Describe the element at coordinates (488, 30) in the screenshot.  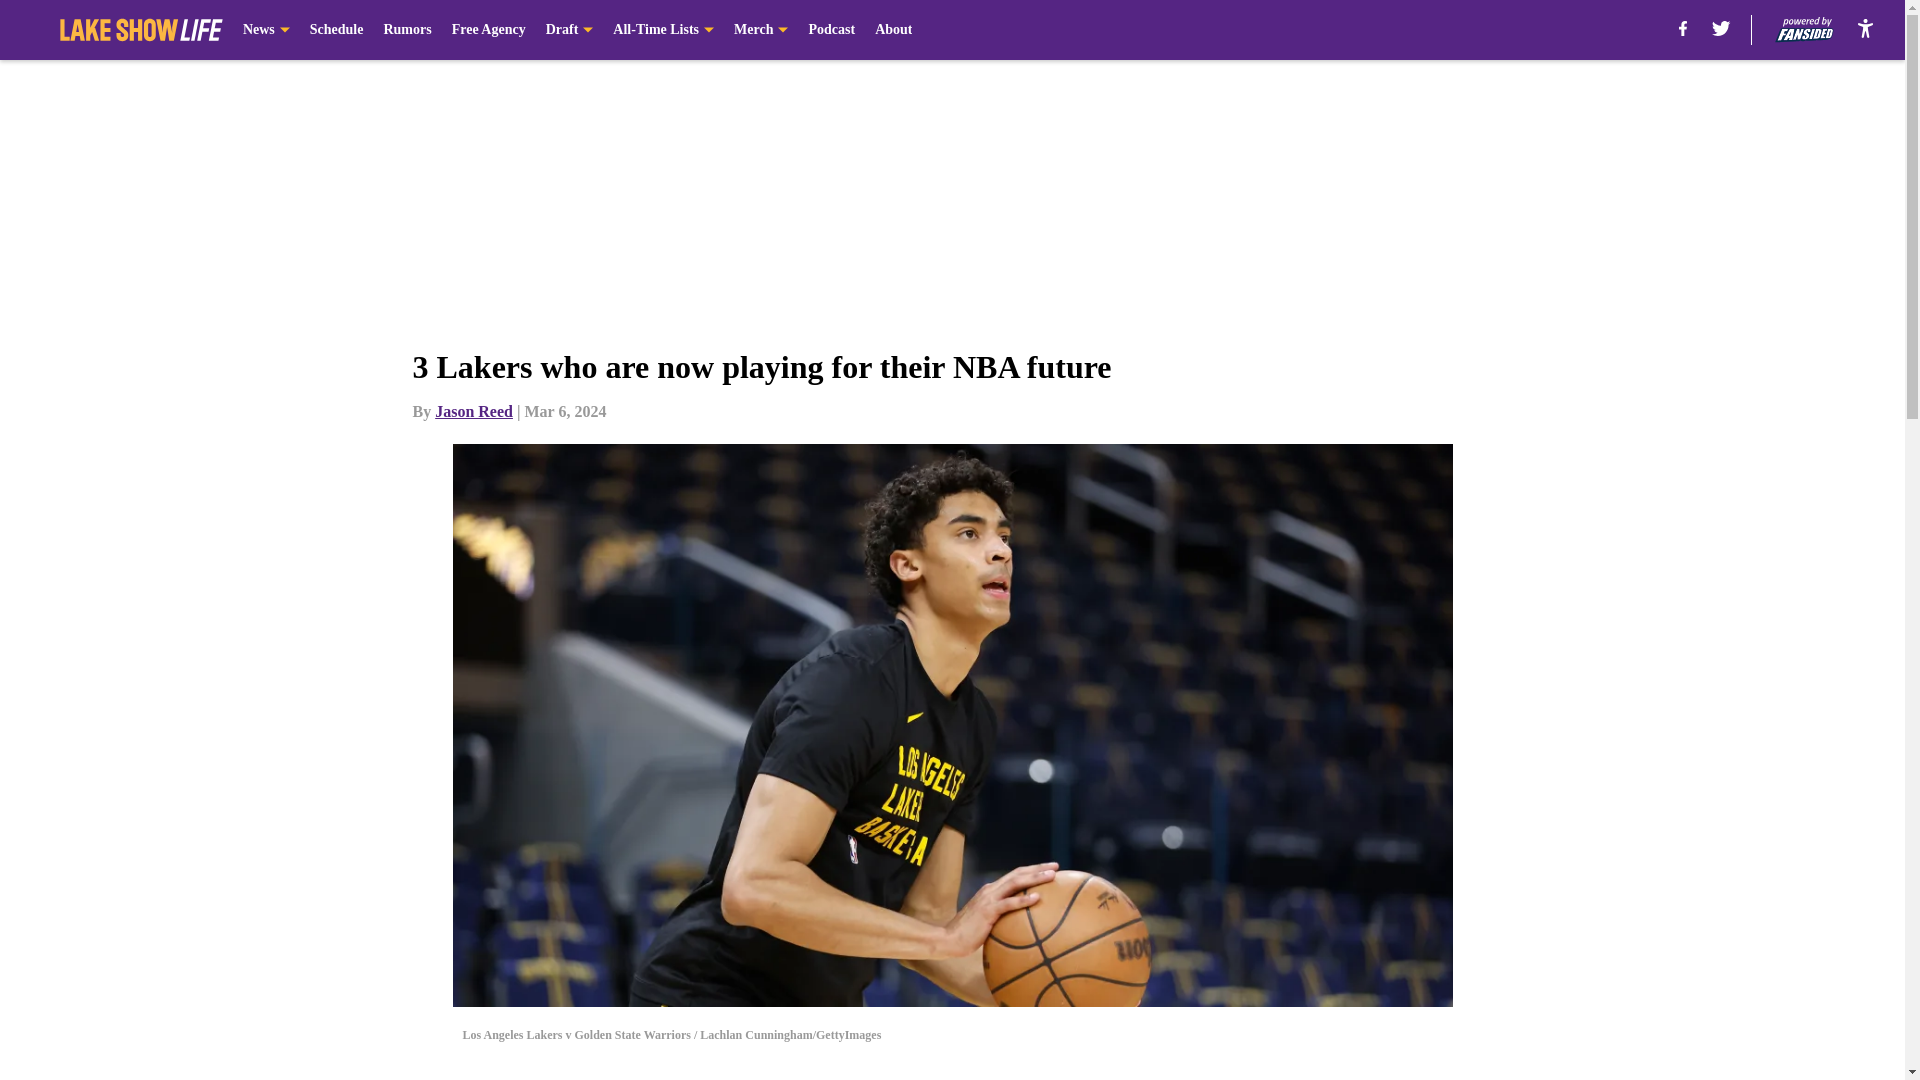
I see `Free Agency` at that location.